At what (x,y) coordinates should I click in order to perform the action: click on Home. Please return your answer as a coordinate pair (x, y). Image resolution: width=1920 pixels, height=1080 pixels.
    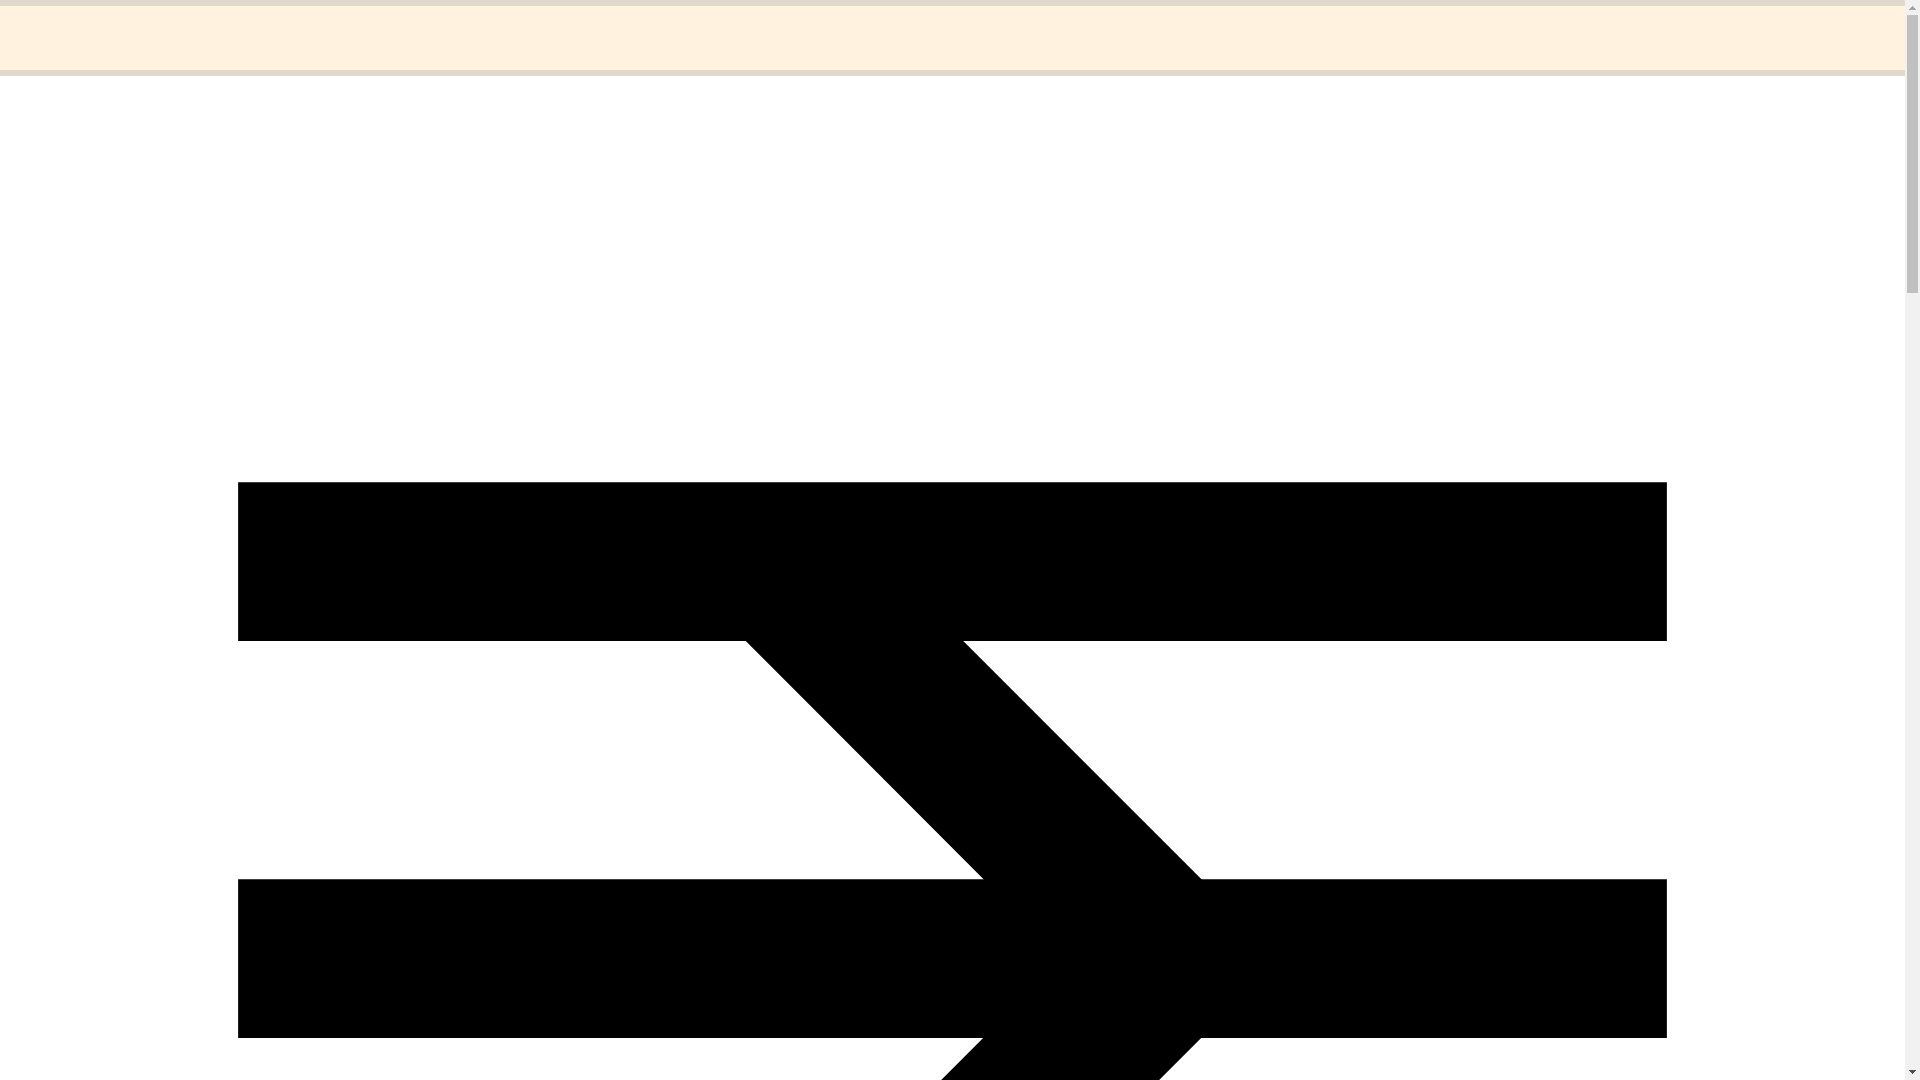
    Looking at the image, I should click on (67, 24).